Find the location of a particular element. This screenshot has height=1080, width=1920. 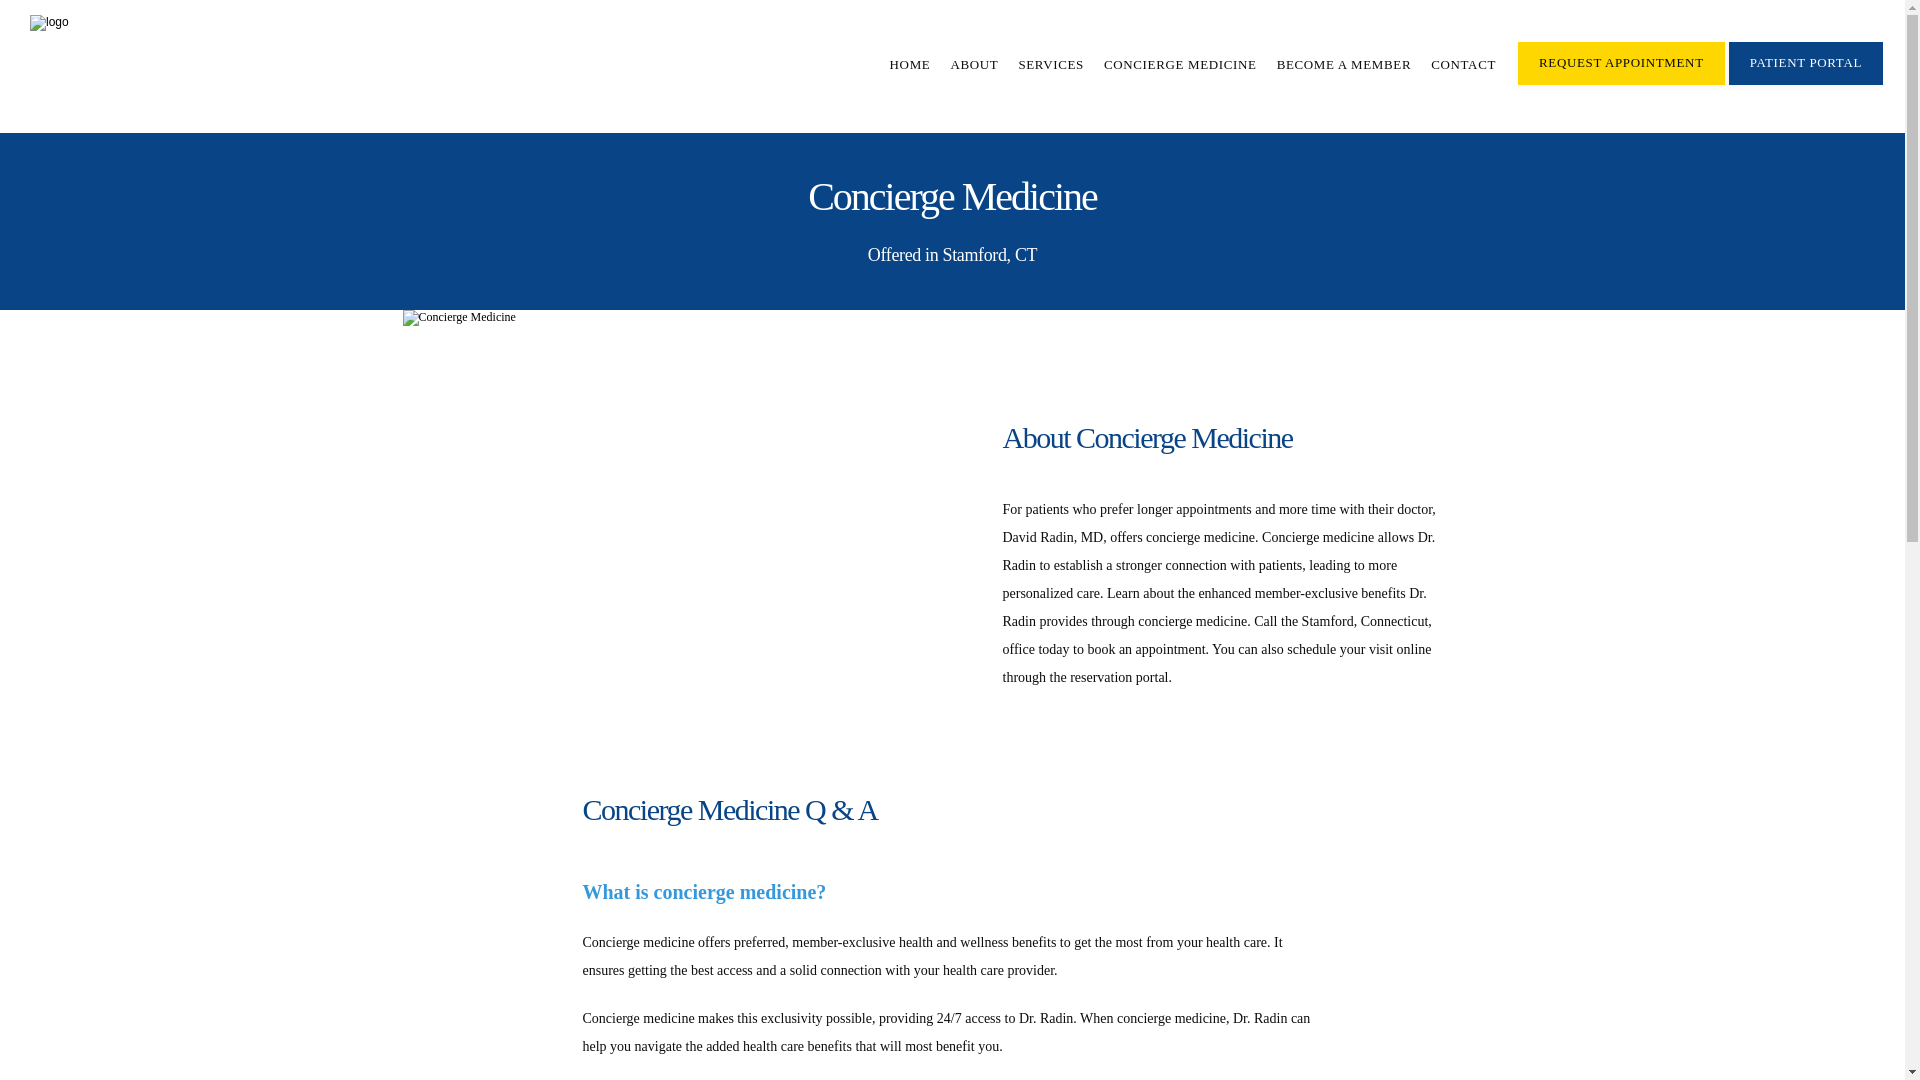

SERVICES is located at coordinates (1050, 64).